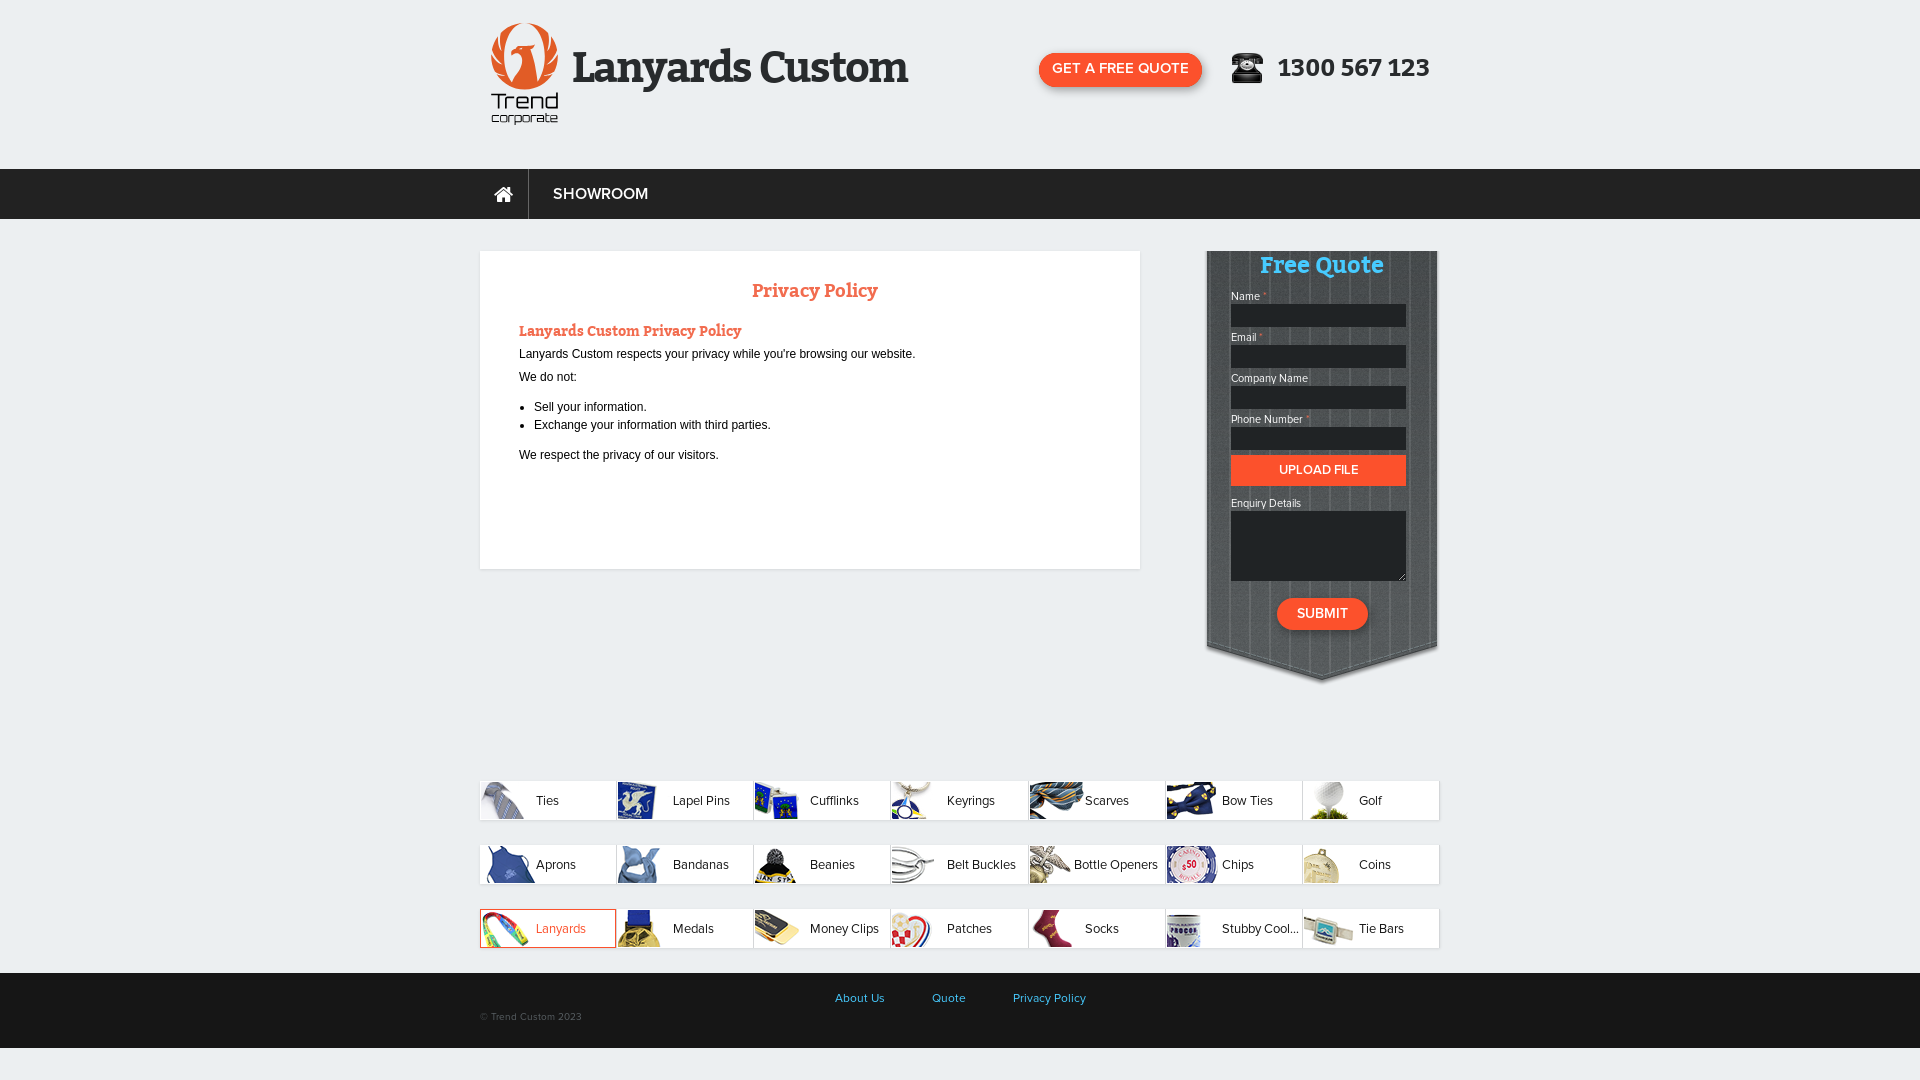  I want to click on Bottle Openers, so click(1097, 864).